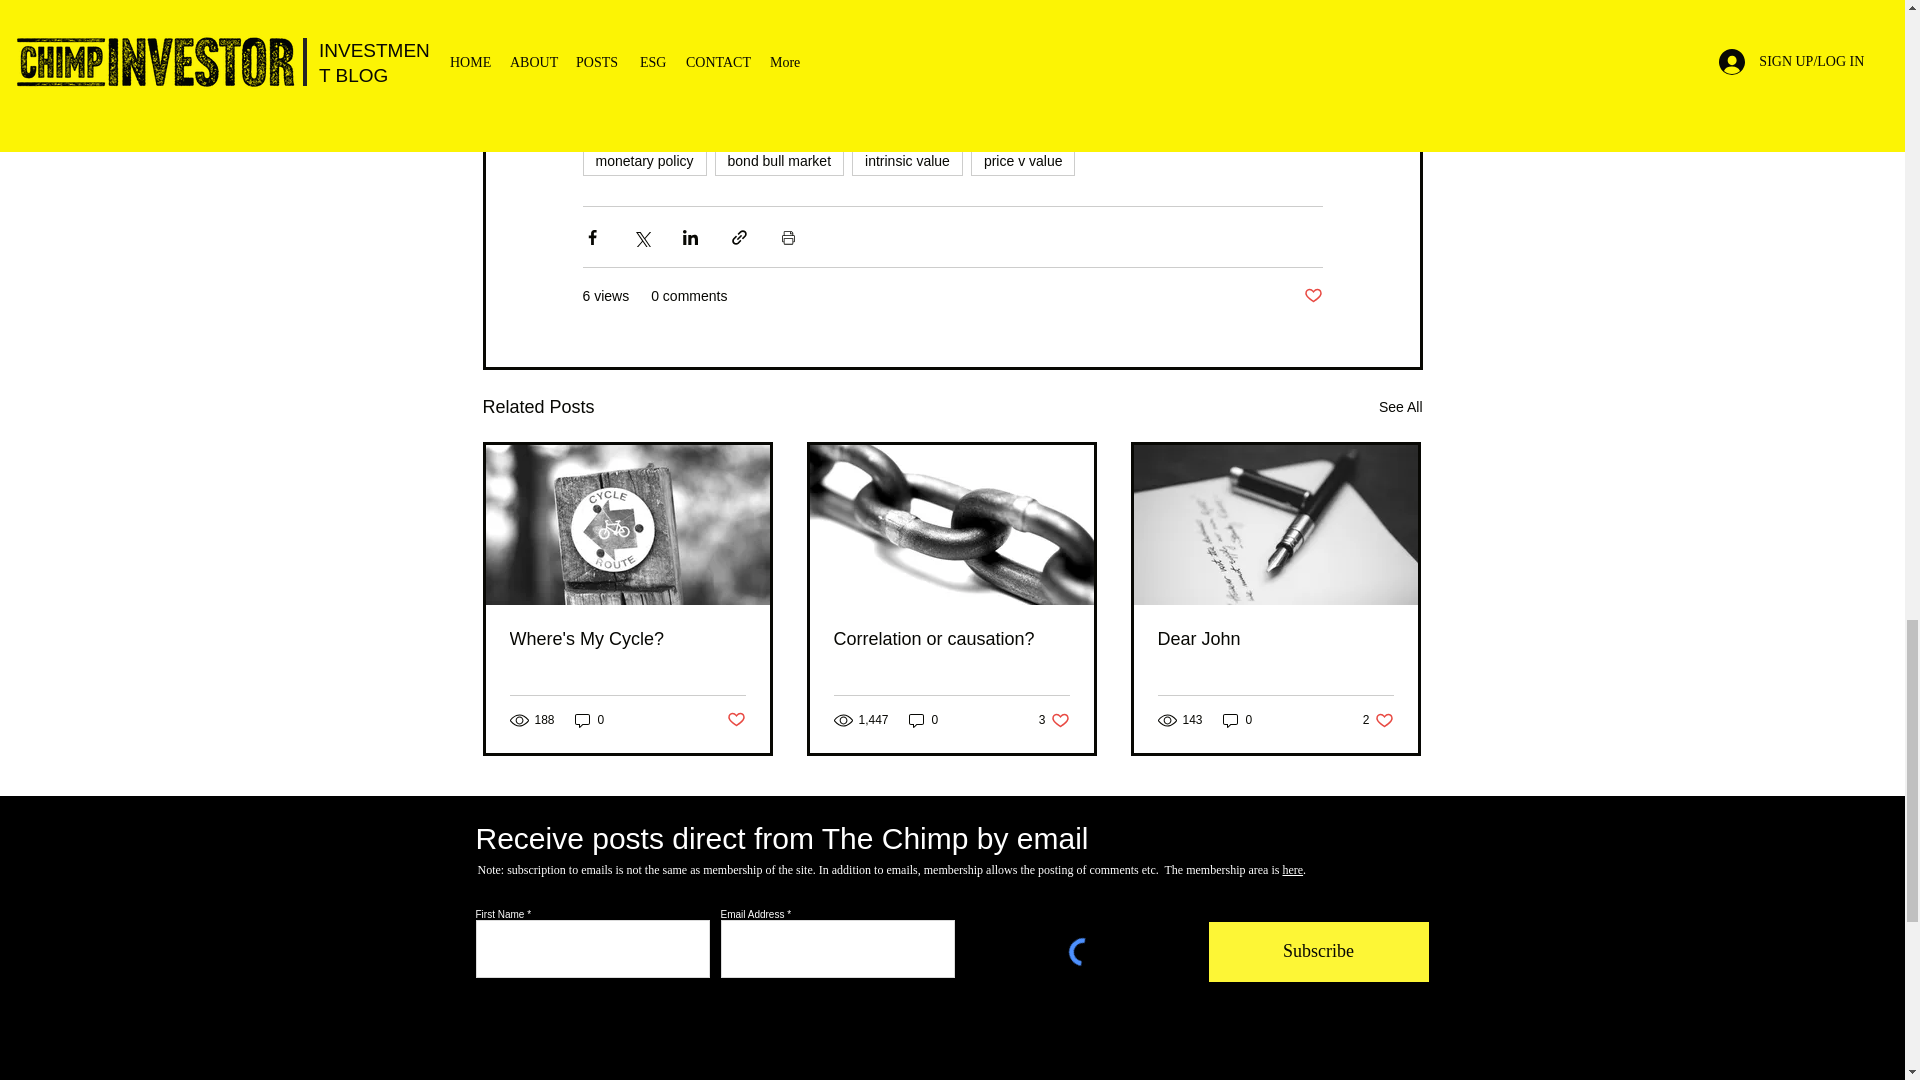 This screenshot has height=1080, width=1920. Describe the element at coordinates (1054, 720) in the screenshot. I see `See All` at that location.